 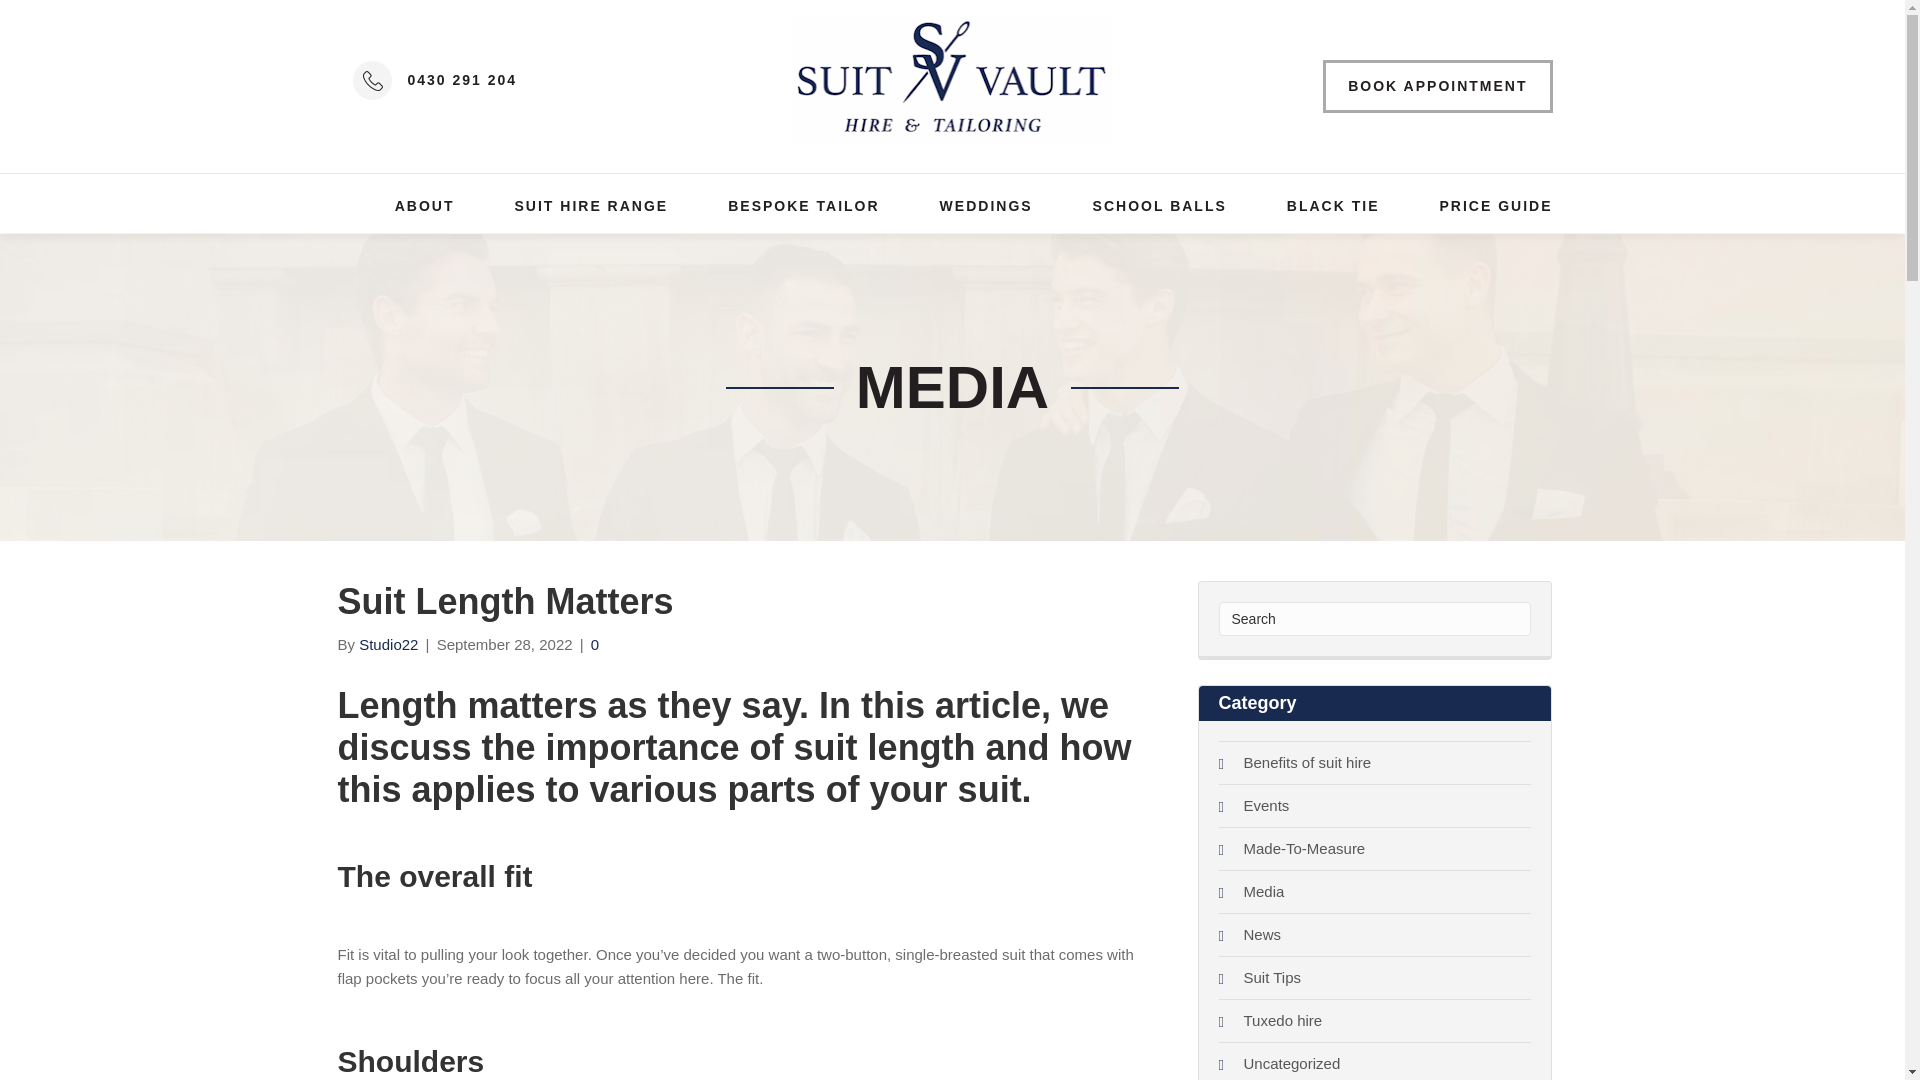 I want to click on 0430 291 204, so click(x=462, y=80).